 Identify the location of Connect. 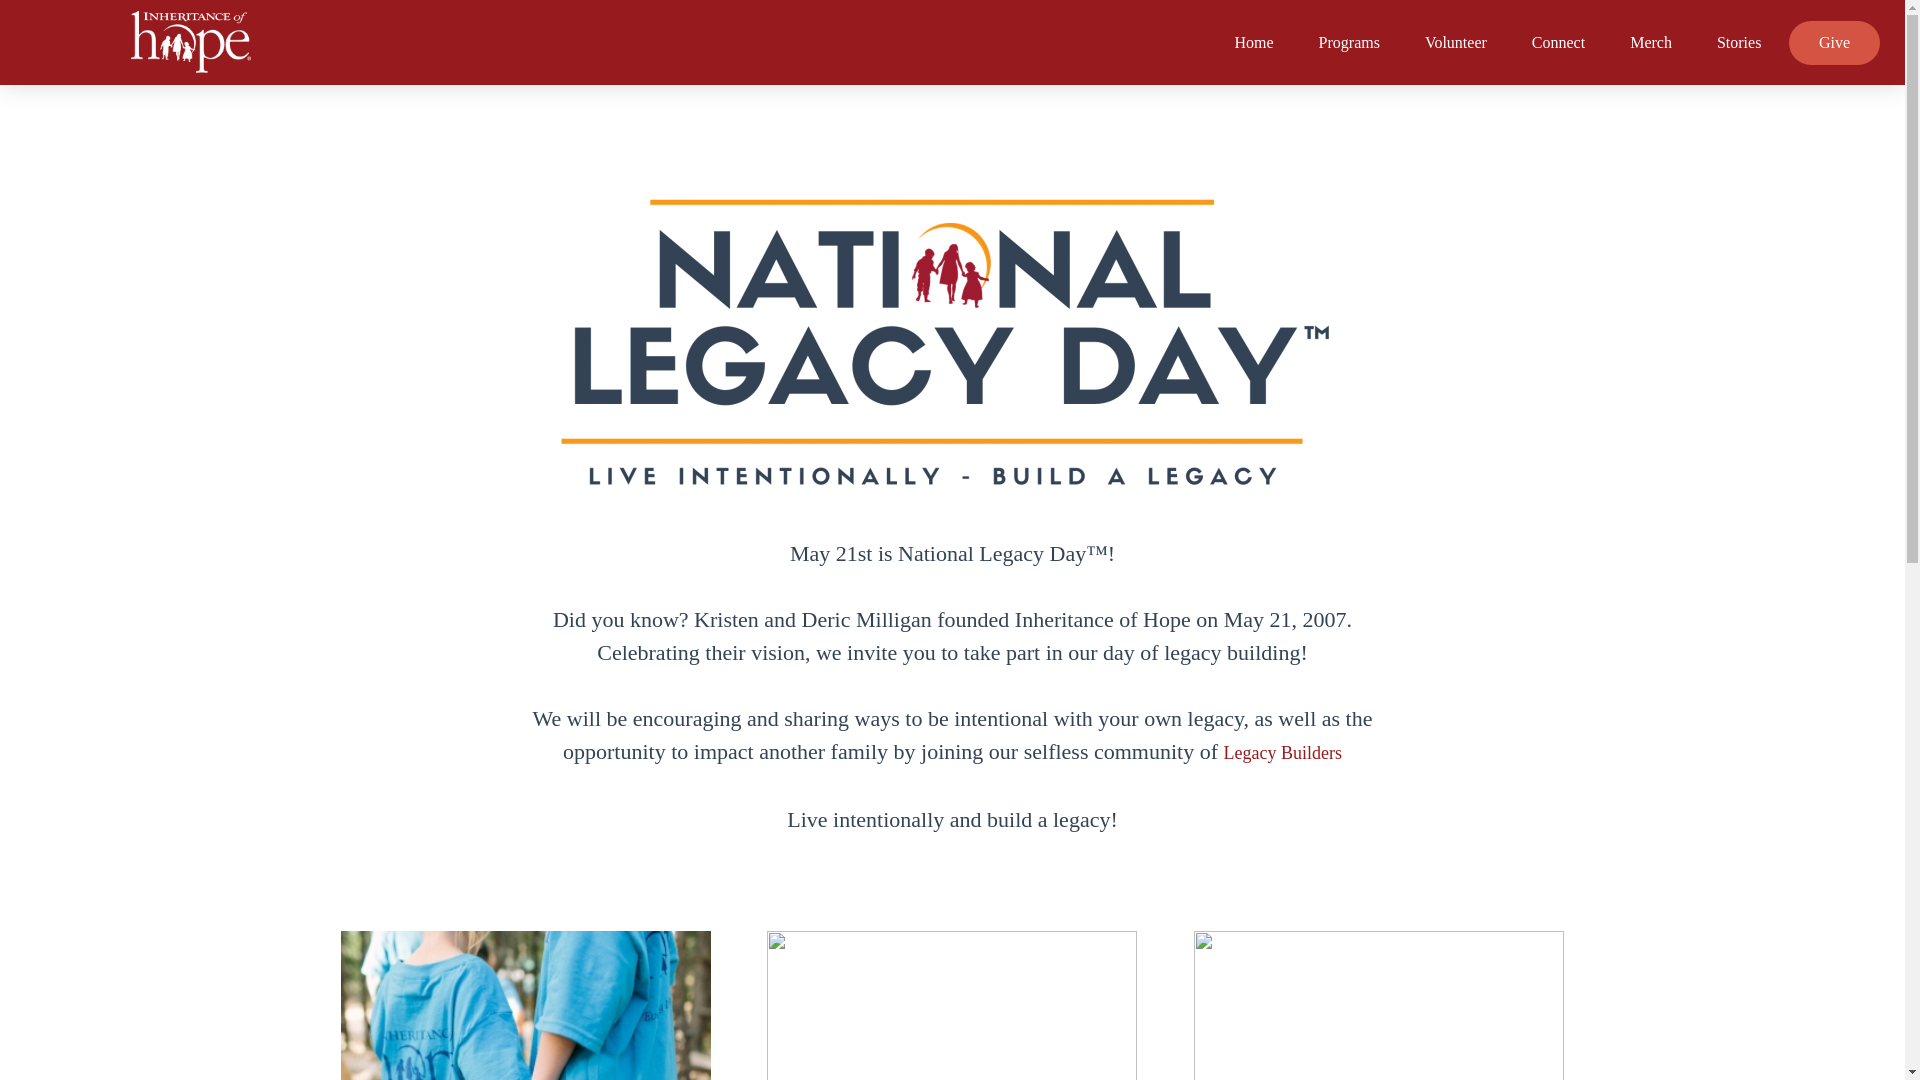
(1558, 42).